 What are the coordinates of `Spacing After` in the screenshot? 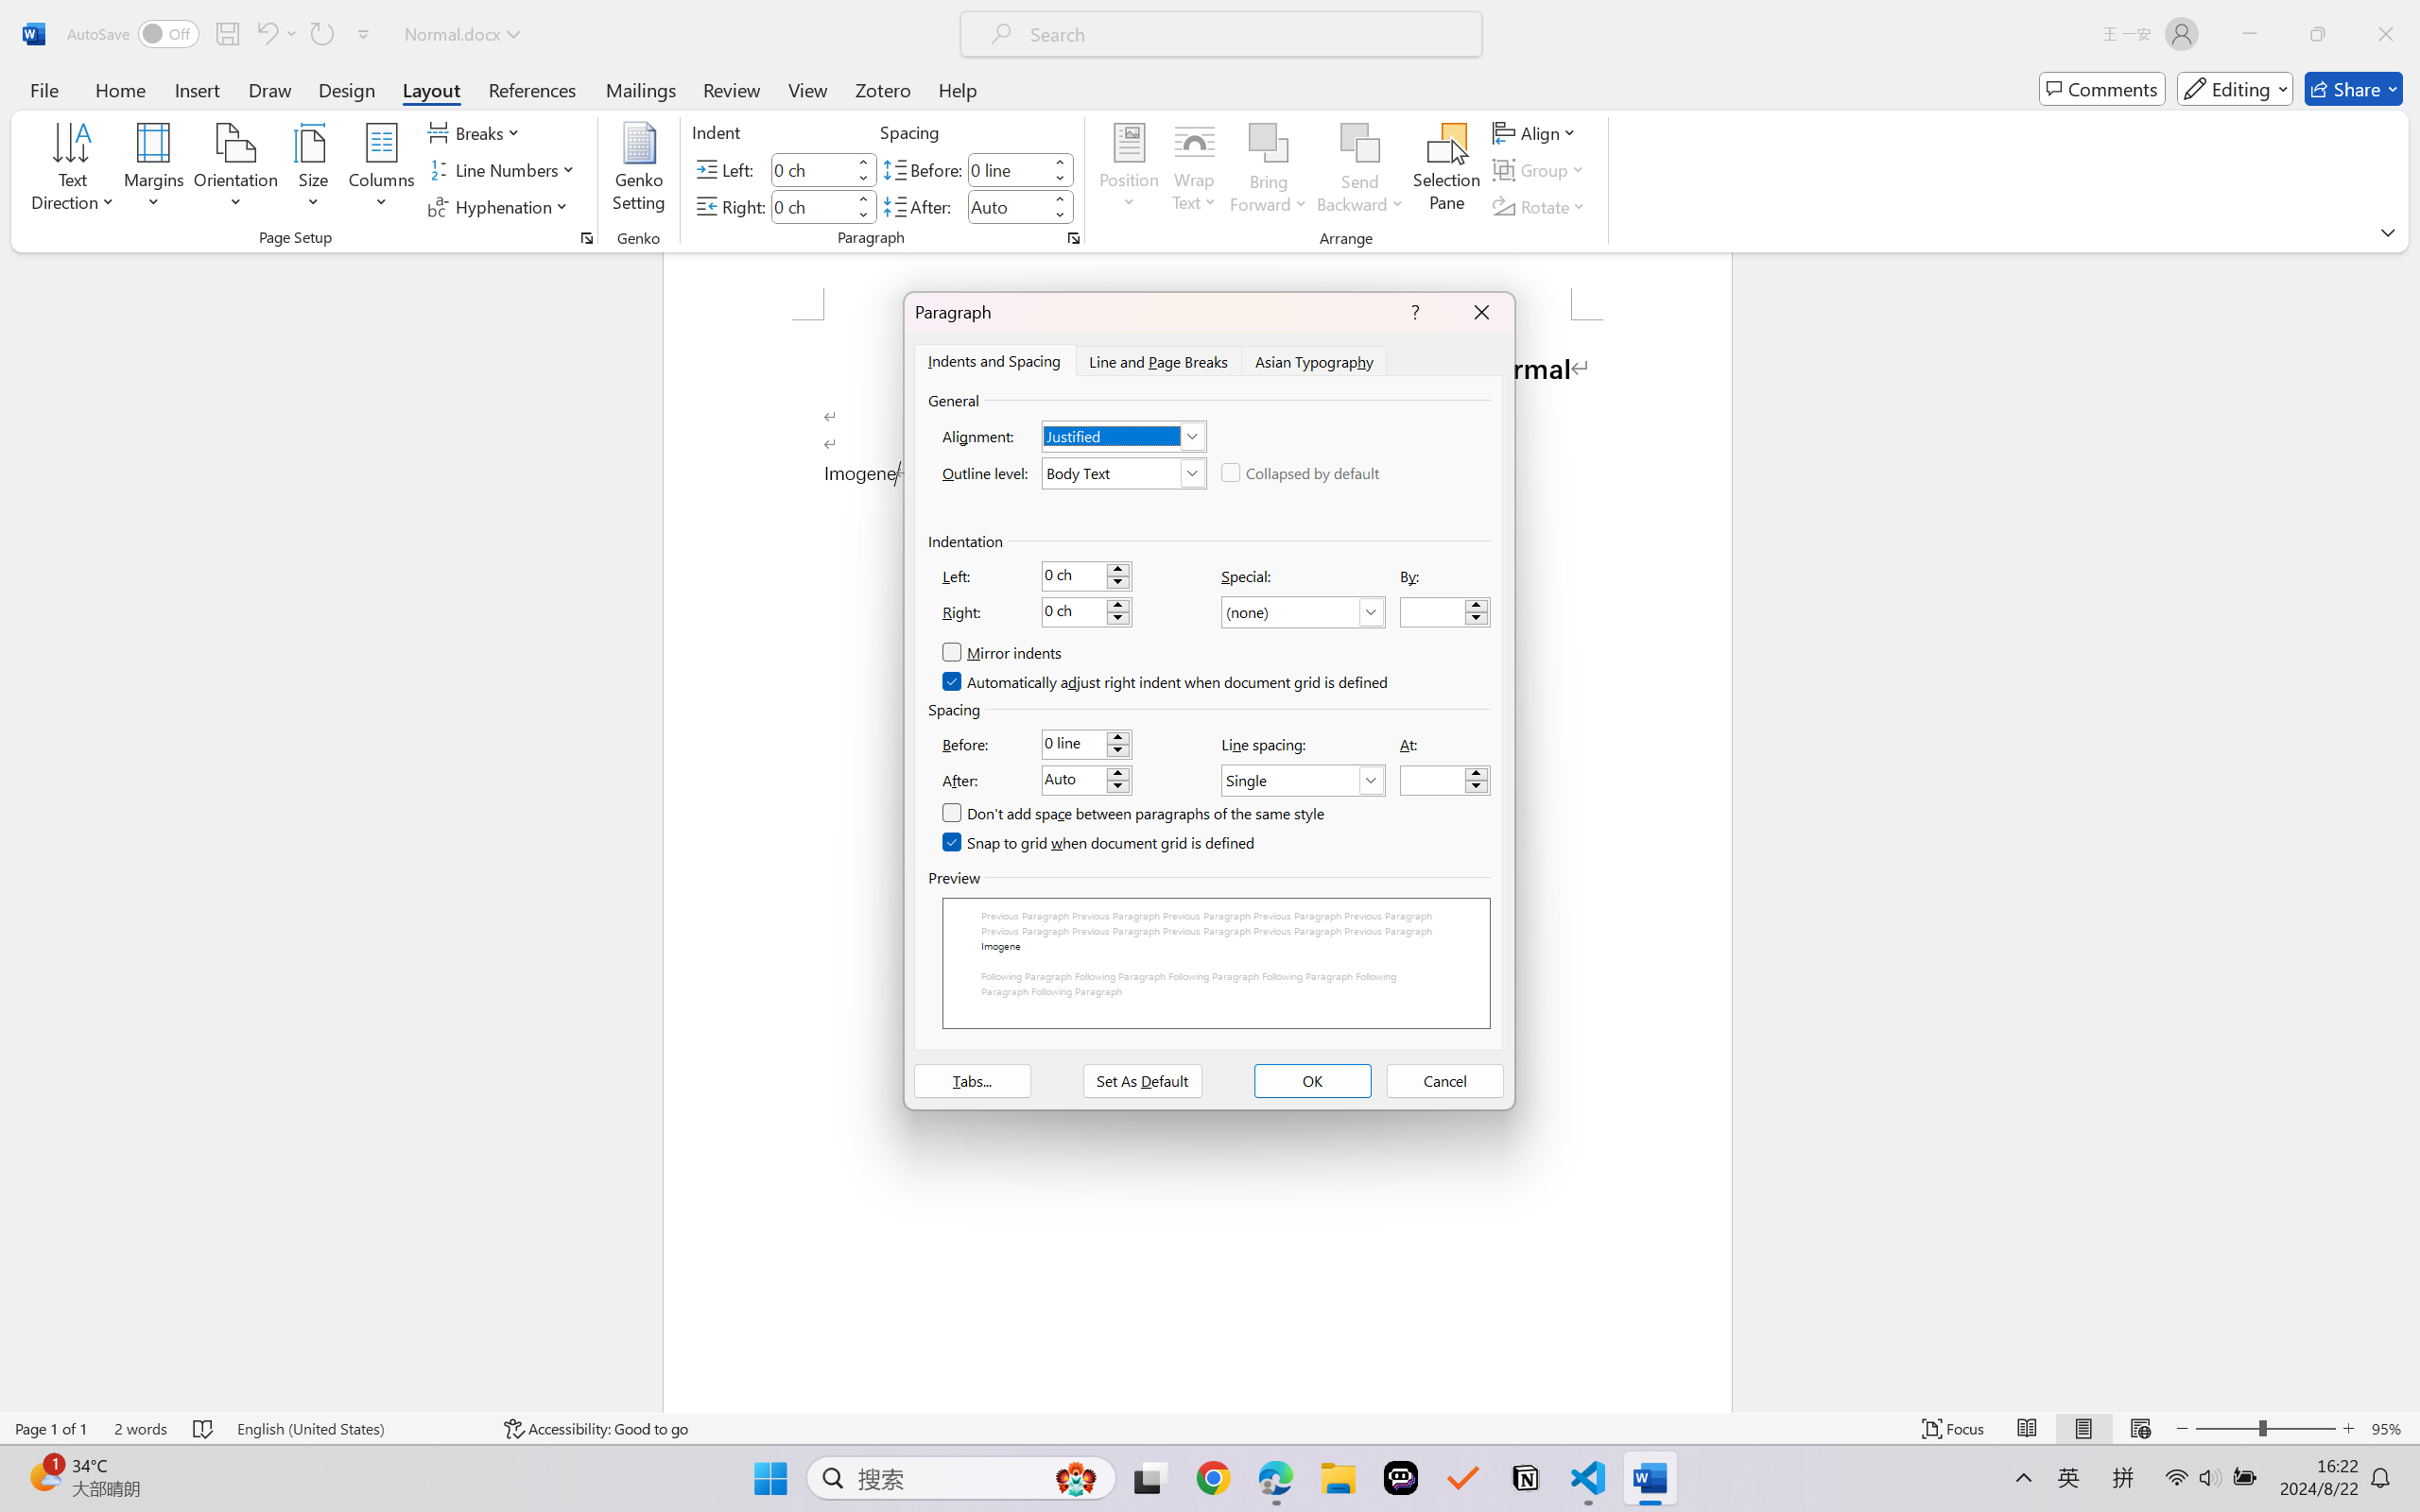 It's located at (1008, 206).